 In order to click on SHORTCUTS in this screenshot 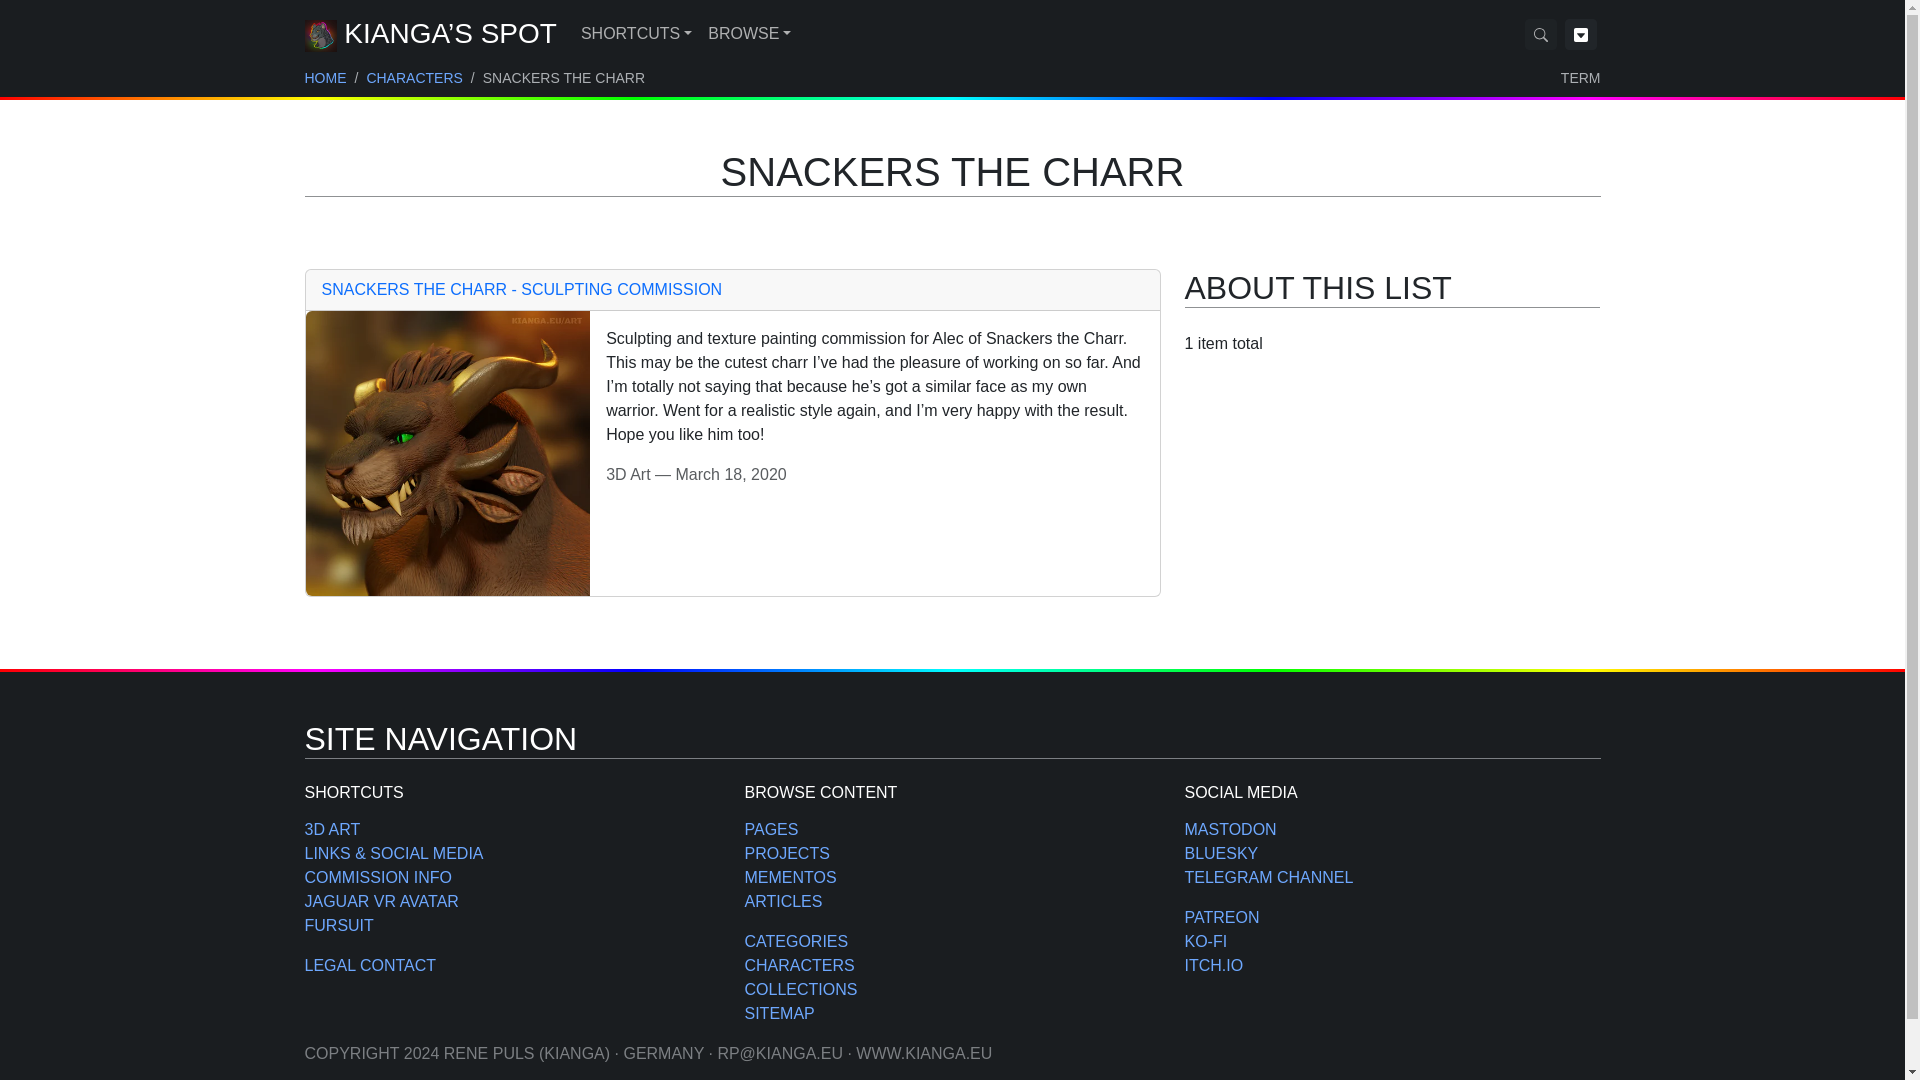, I will do `click(636, 34)`.